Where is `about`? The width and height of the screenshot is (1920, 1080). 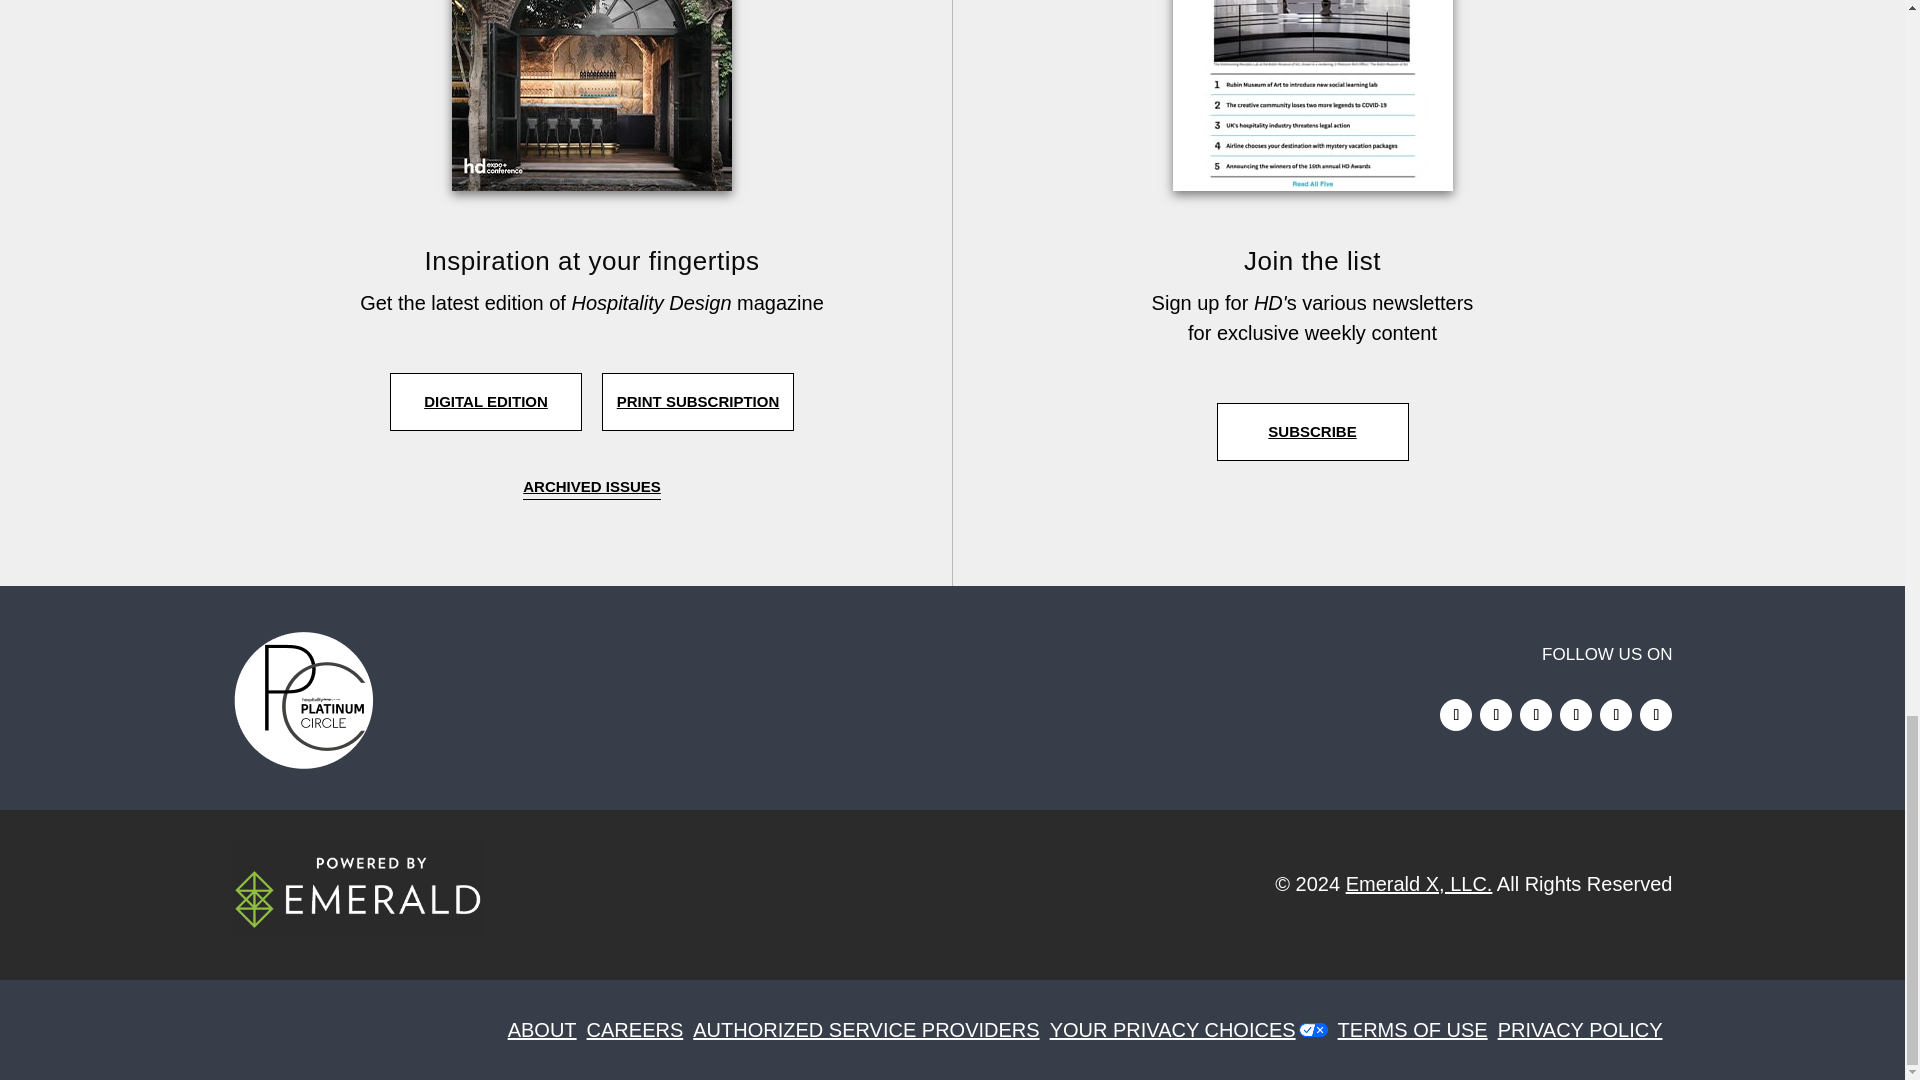 about is located at coordinates (548, 1030).